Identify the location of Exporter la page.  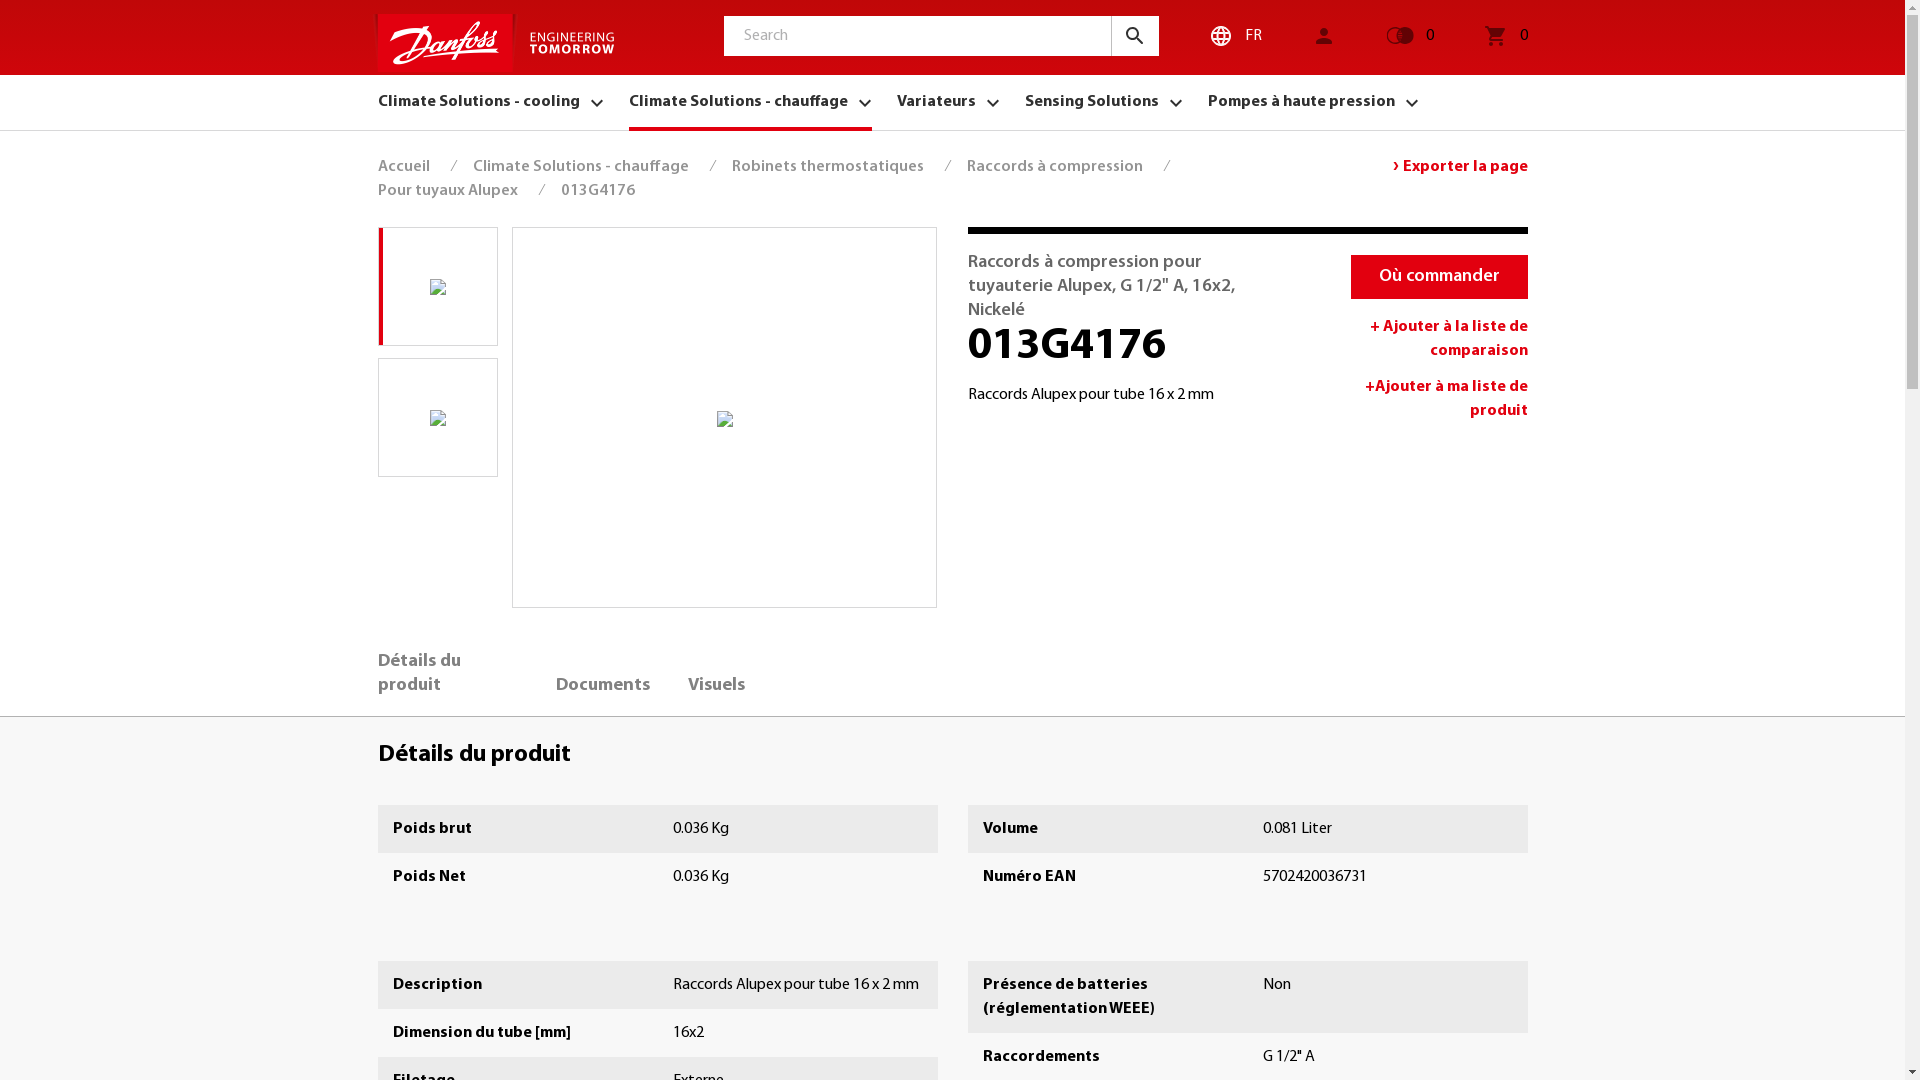
(1464, 167).